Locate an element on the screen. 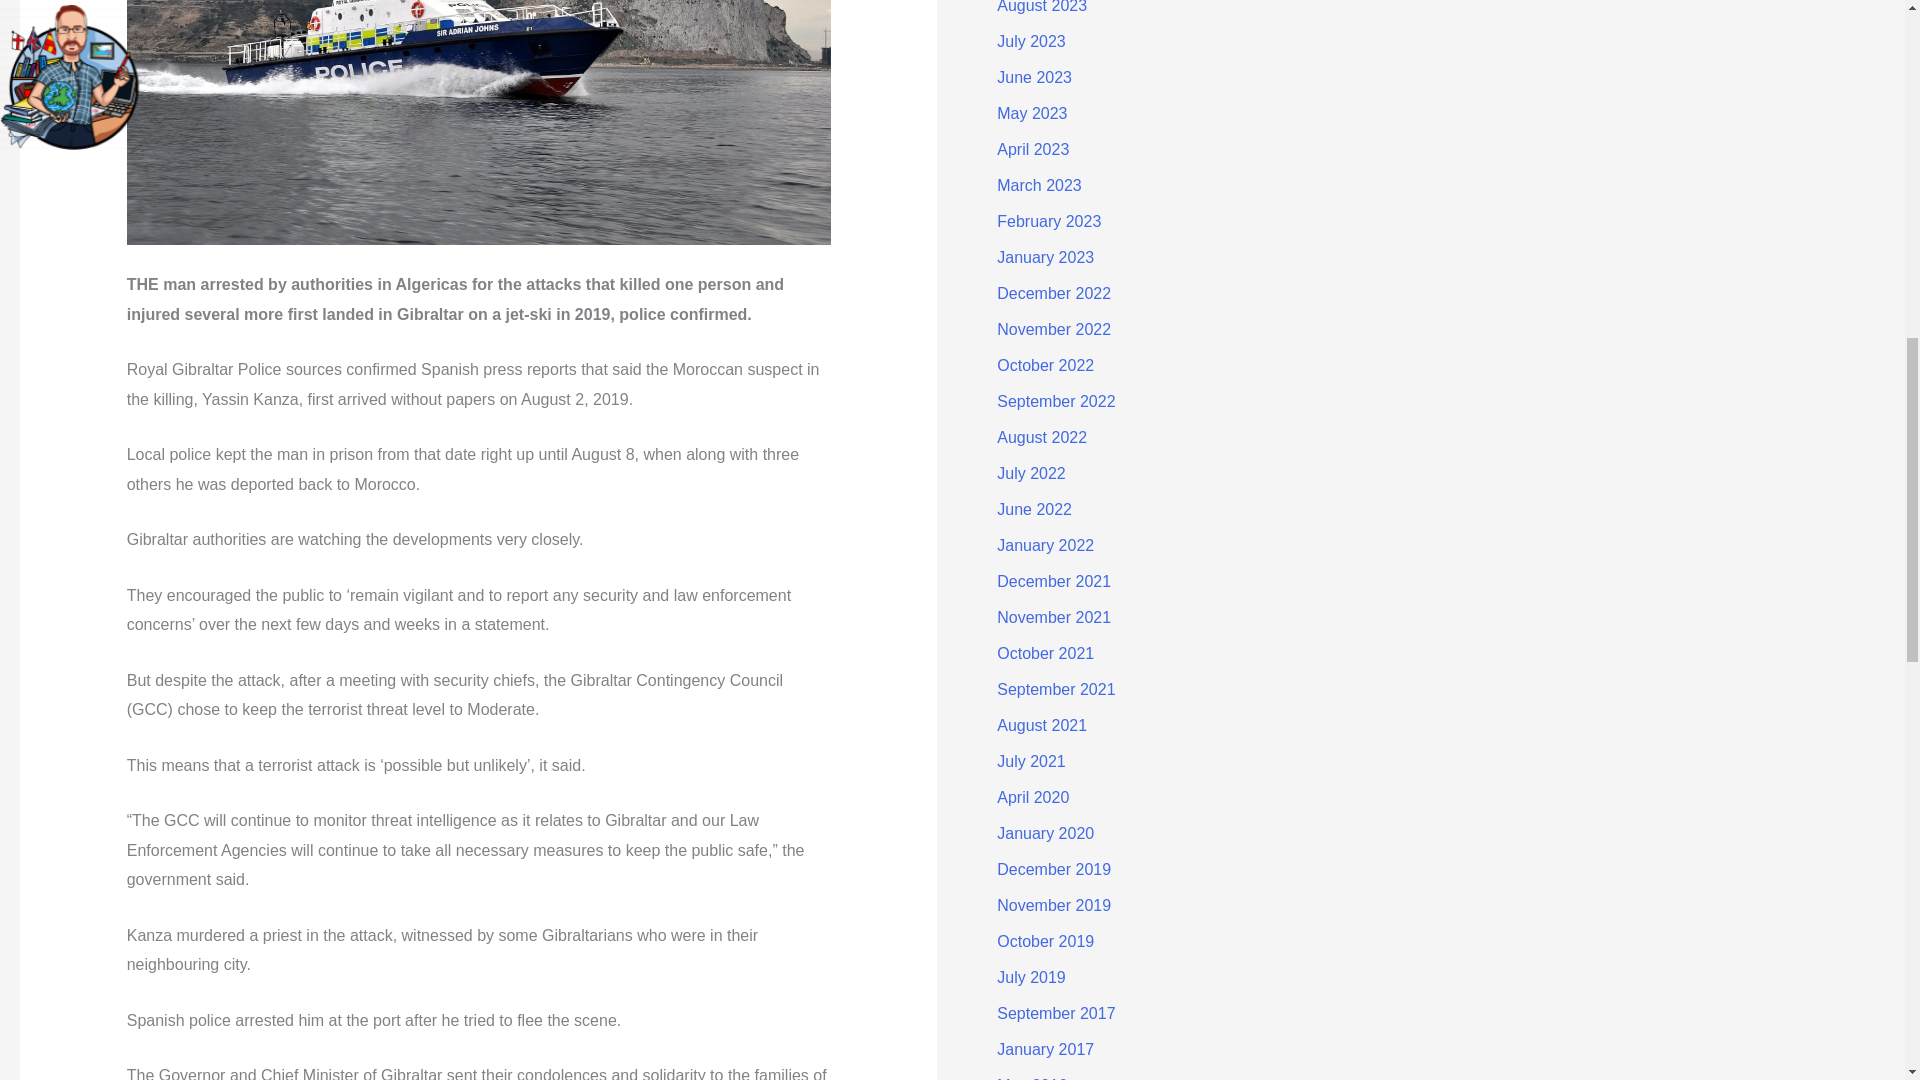  April 2023 is located at coordinates (1032, 149).